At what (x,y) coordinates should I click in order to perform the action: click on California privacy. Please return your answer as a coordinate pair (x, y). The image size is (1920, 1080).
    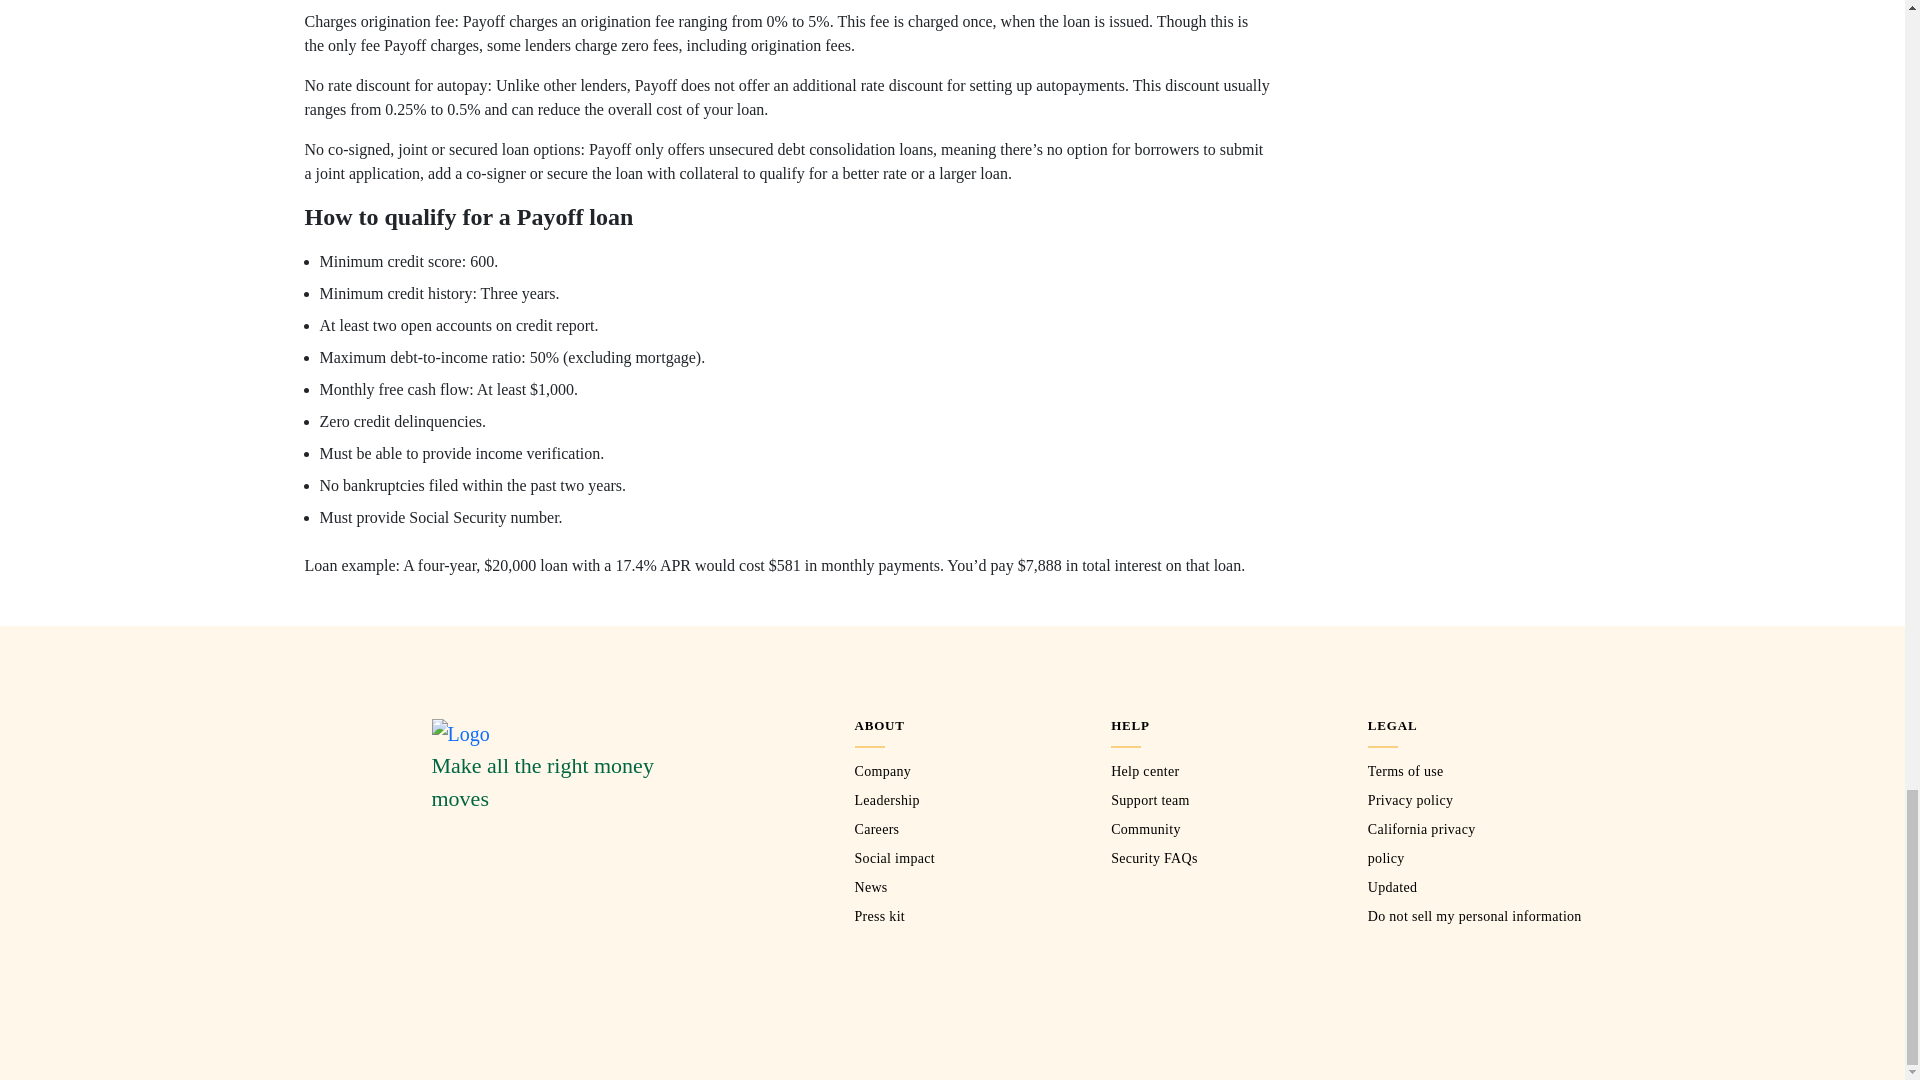
    Looking at the image, I should click on (1422, 829).